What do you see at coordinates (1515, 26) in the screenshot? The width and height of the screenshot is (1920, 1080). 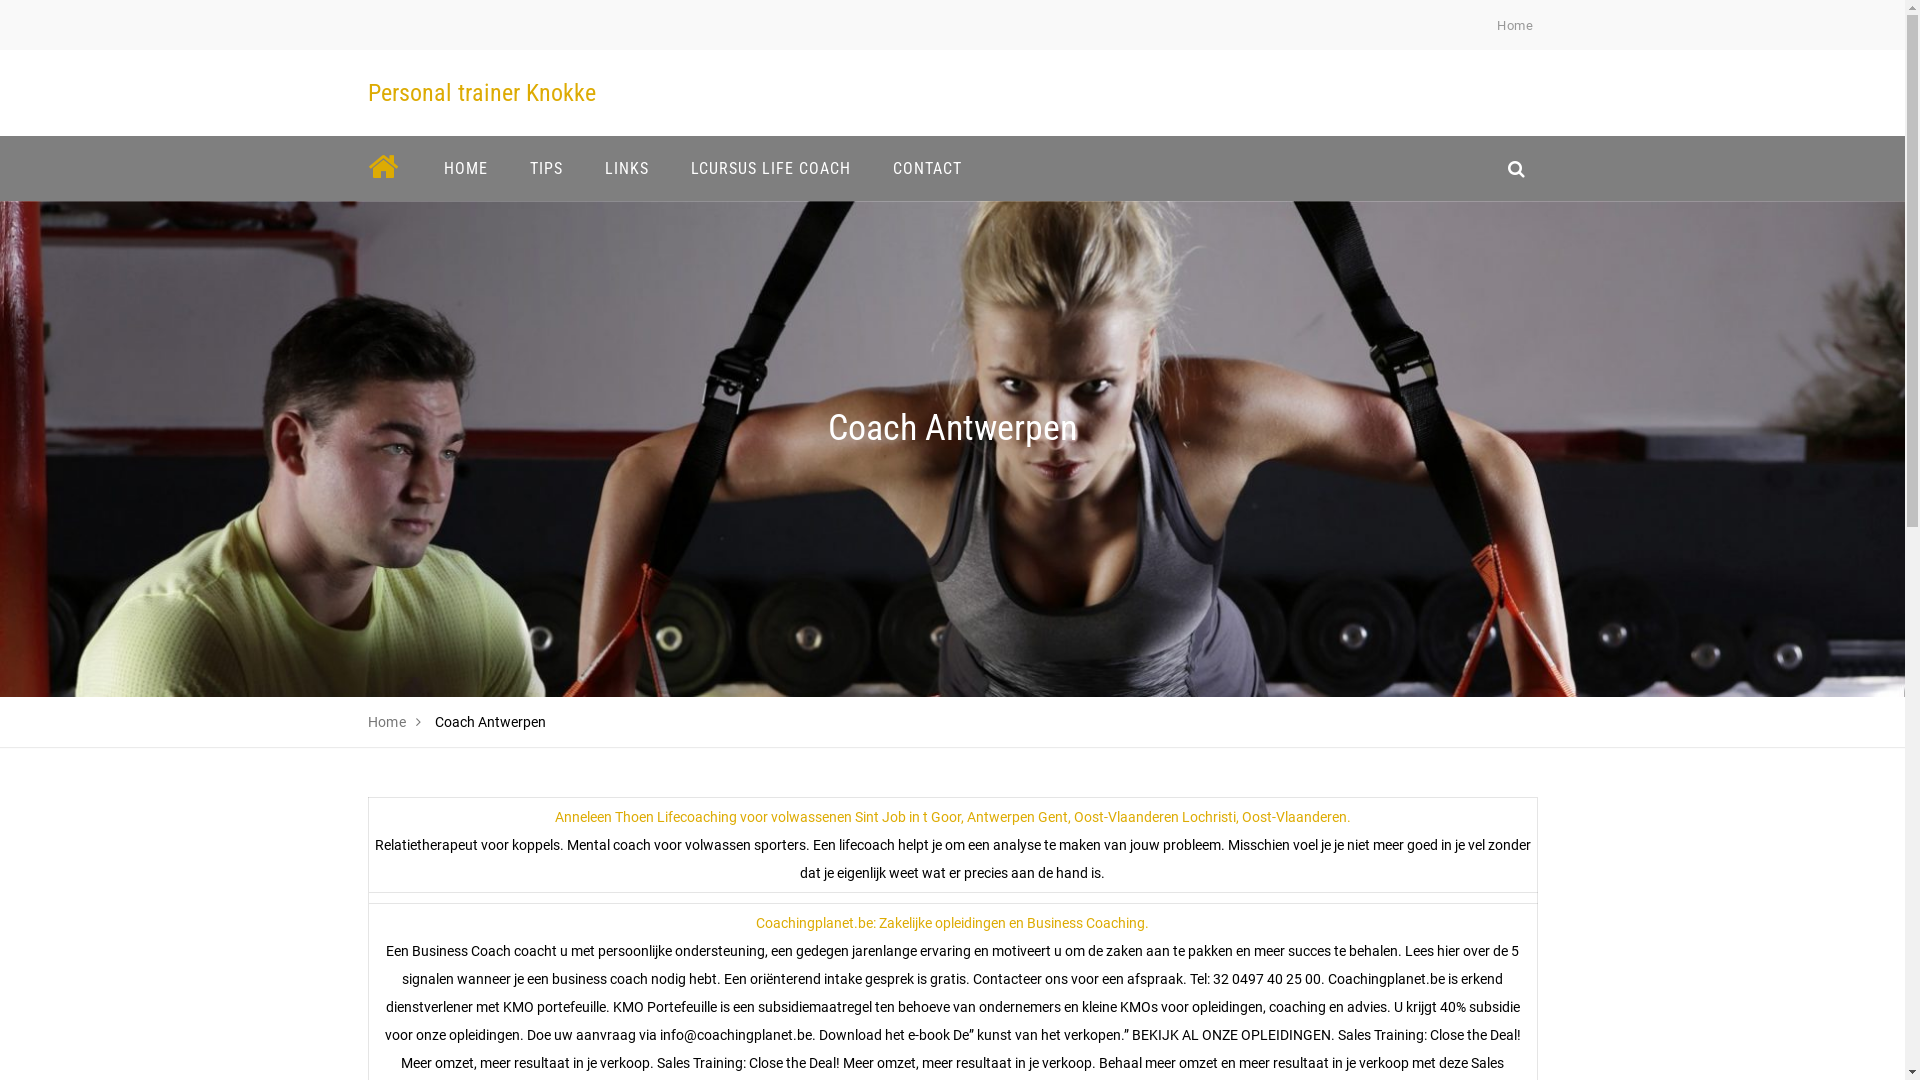 I see `Home` at bounding box center [1515, 26].